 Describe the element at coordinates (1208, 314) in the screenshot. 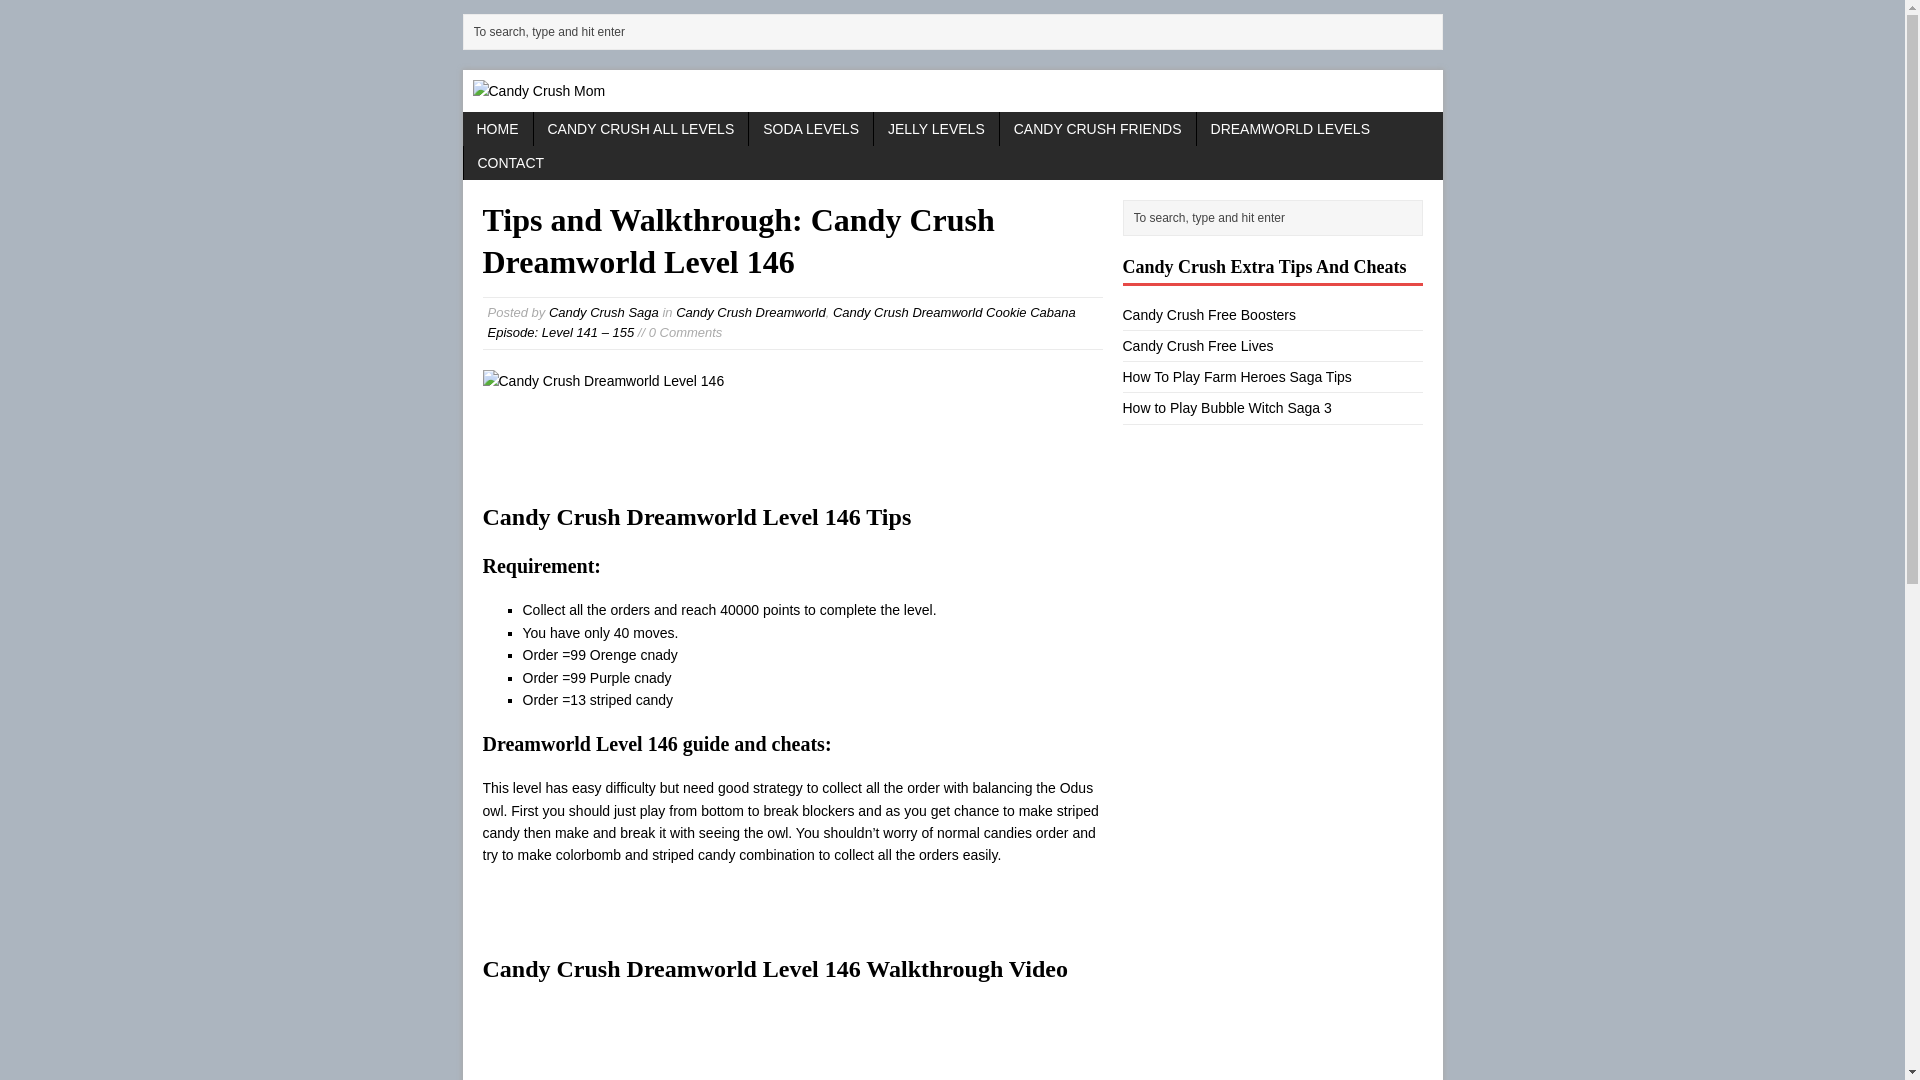

I see `Candy Crush Free Boosters` at that location.